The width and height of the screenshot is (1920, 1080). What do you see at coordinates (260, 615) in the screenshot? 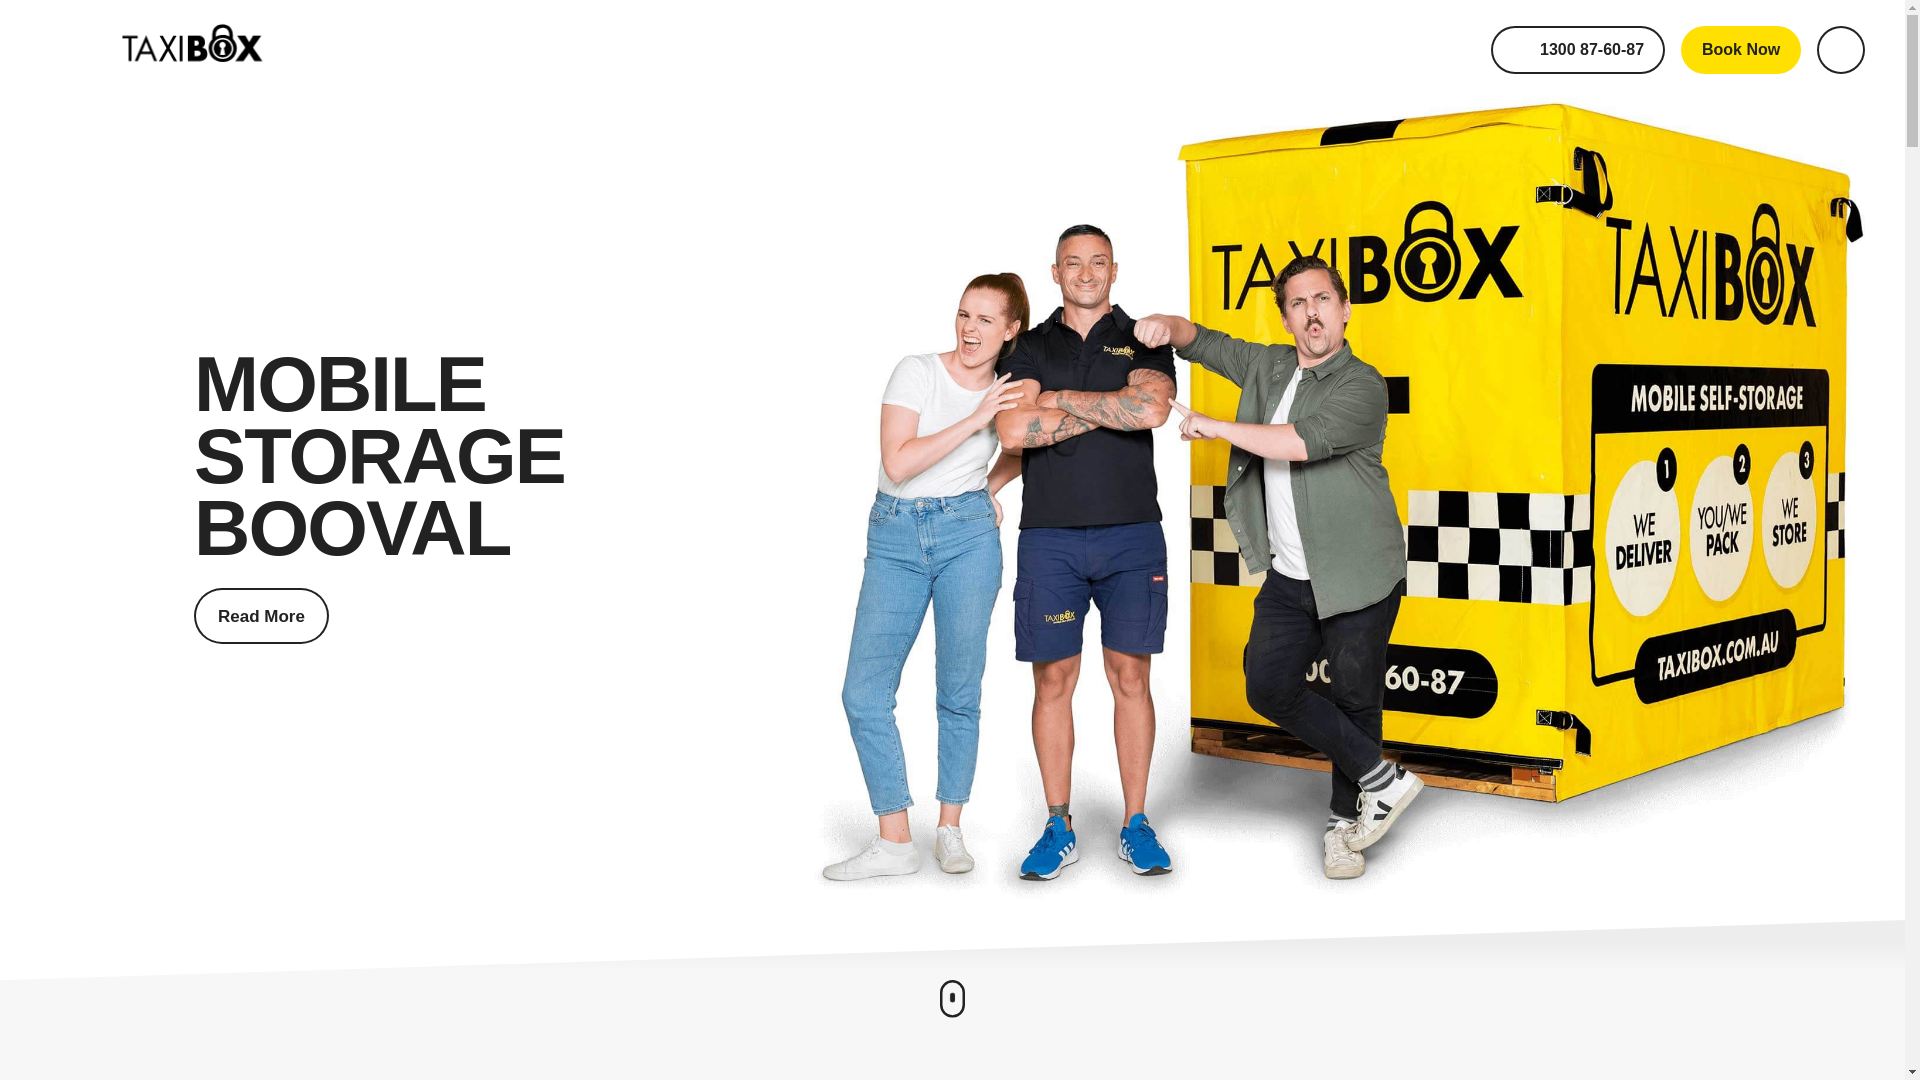
I see `Read More` at bounding box center [260, 615].